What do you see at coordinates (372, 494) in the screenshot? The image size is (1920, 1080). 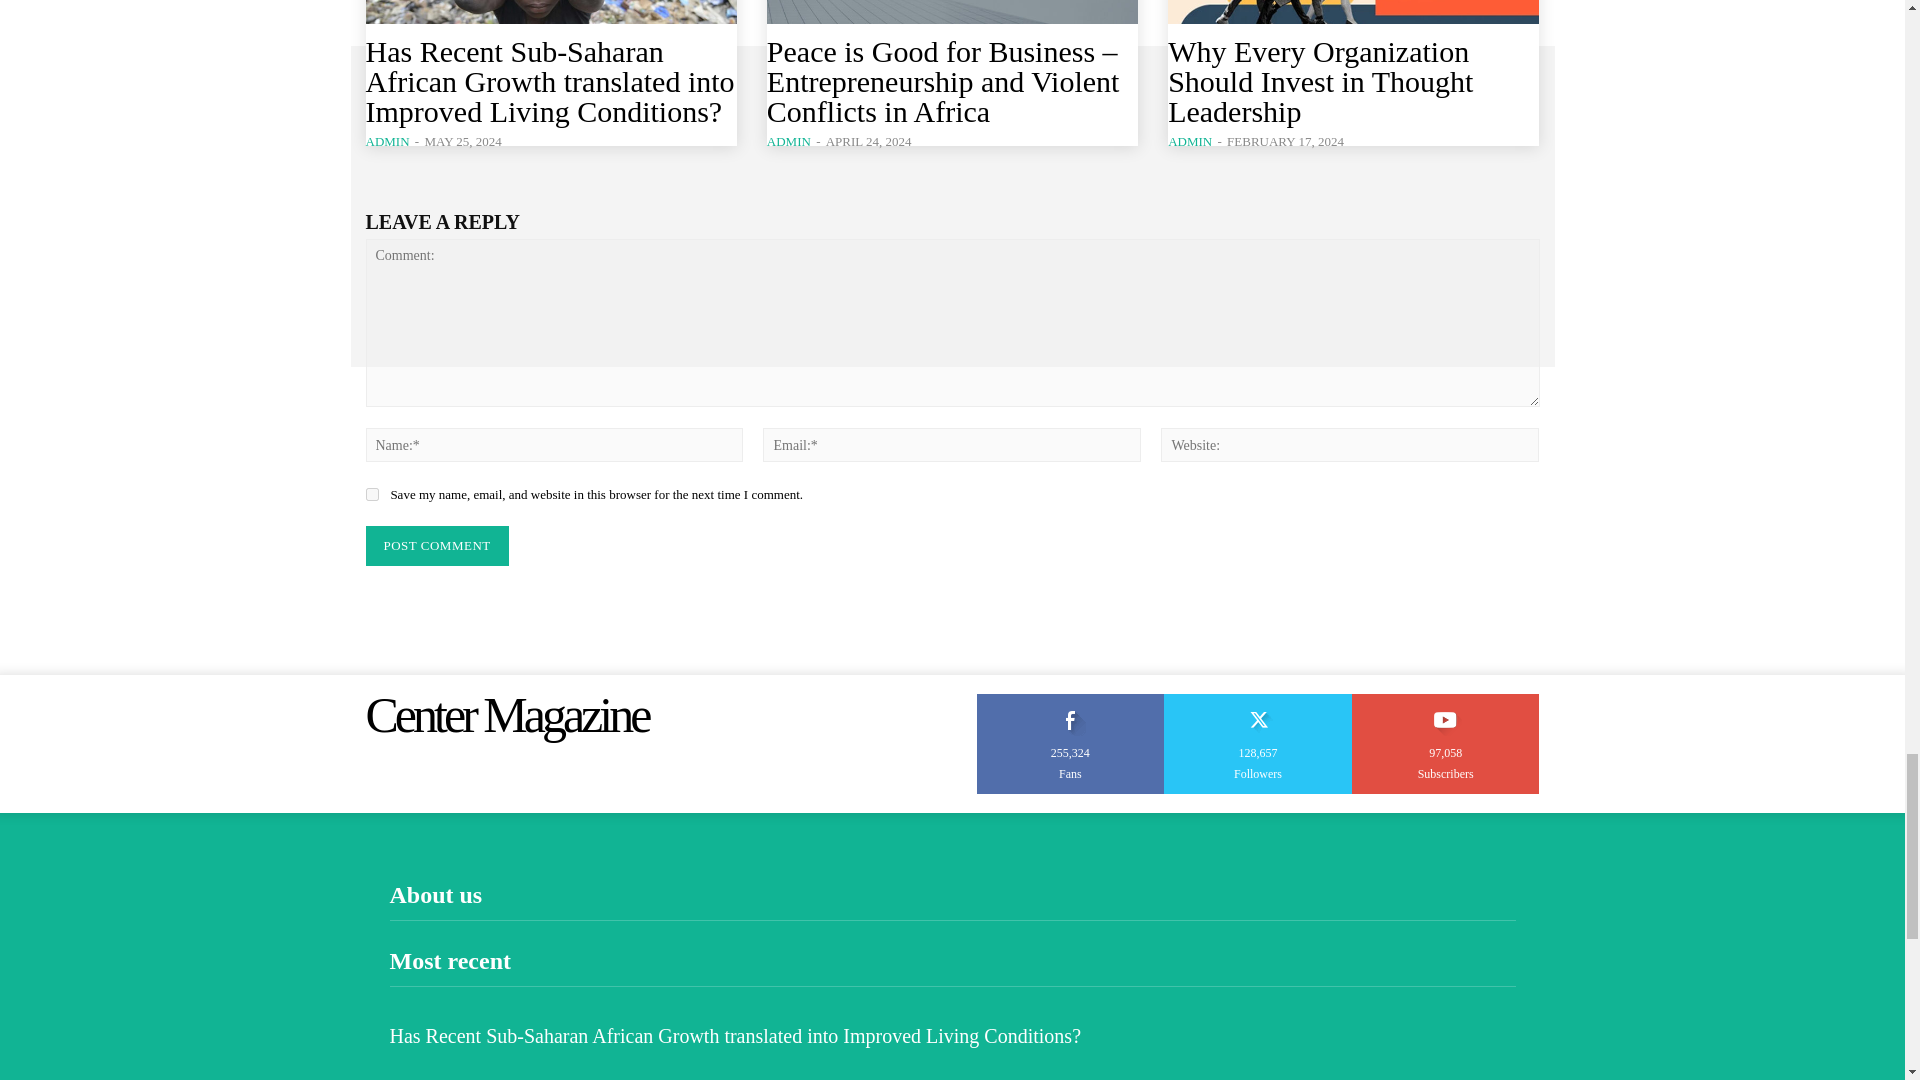 I see `yes` at bounding box center [372, 494].